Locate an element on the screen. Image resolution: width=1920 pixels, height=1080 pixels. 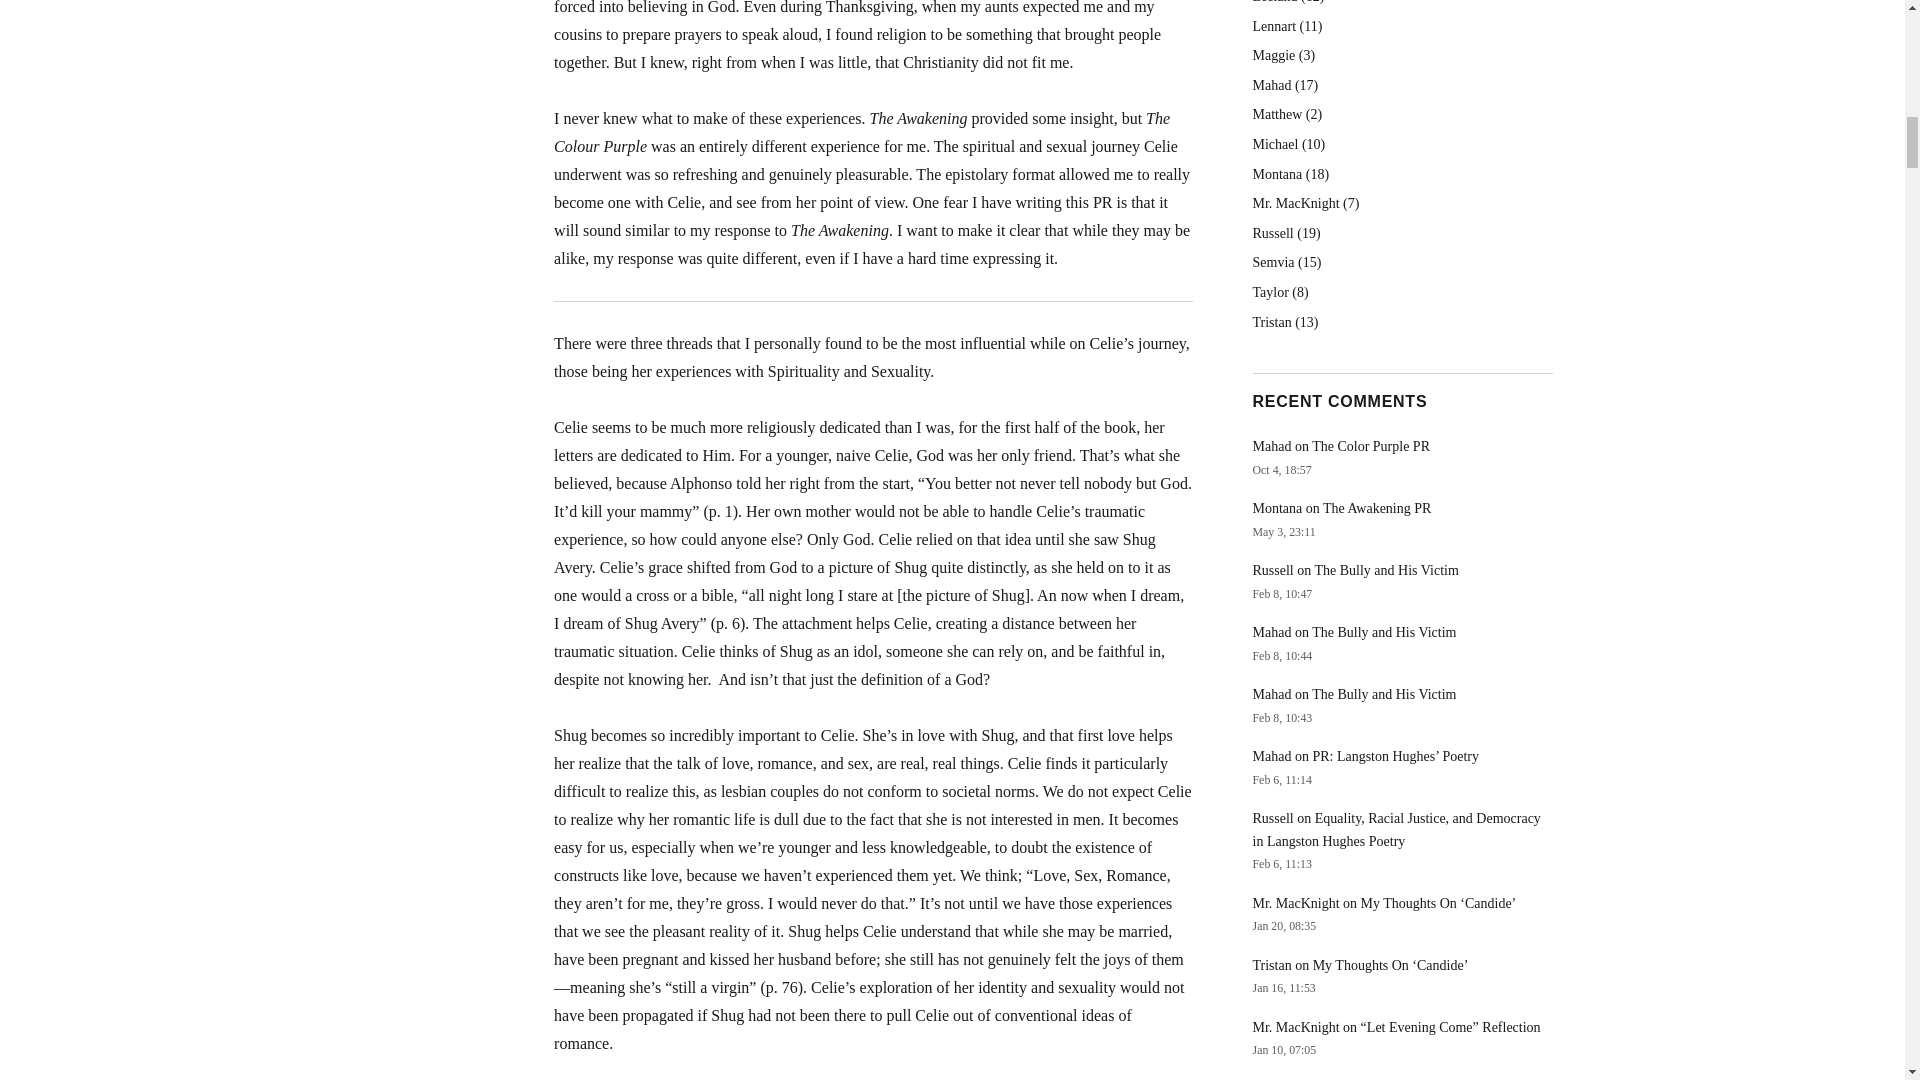
Posts by Leeland is located at coordinates (1274, 2).